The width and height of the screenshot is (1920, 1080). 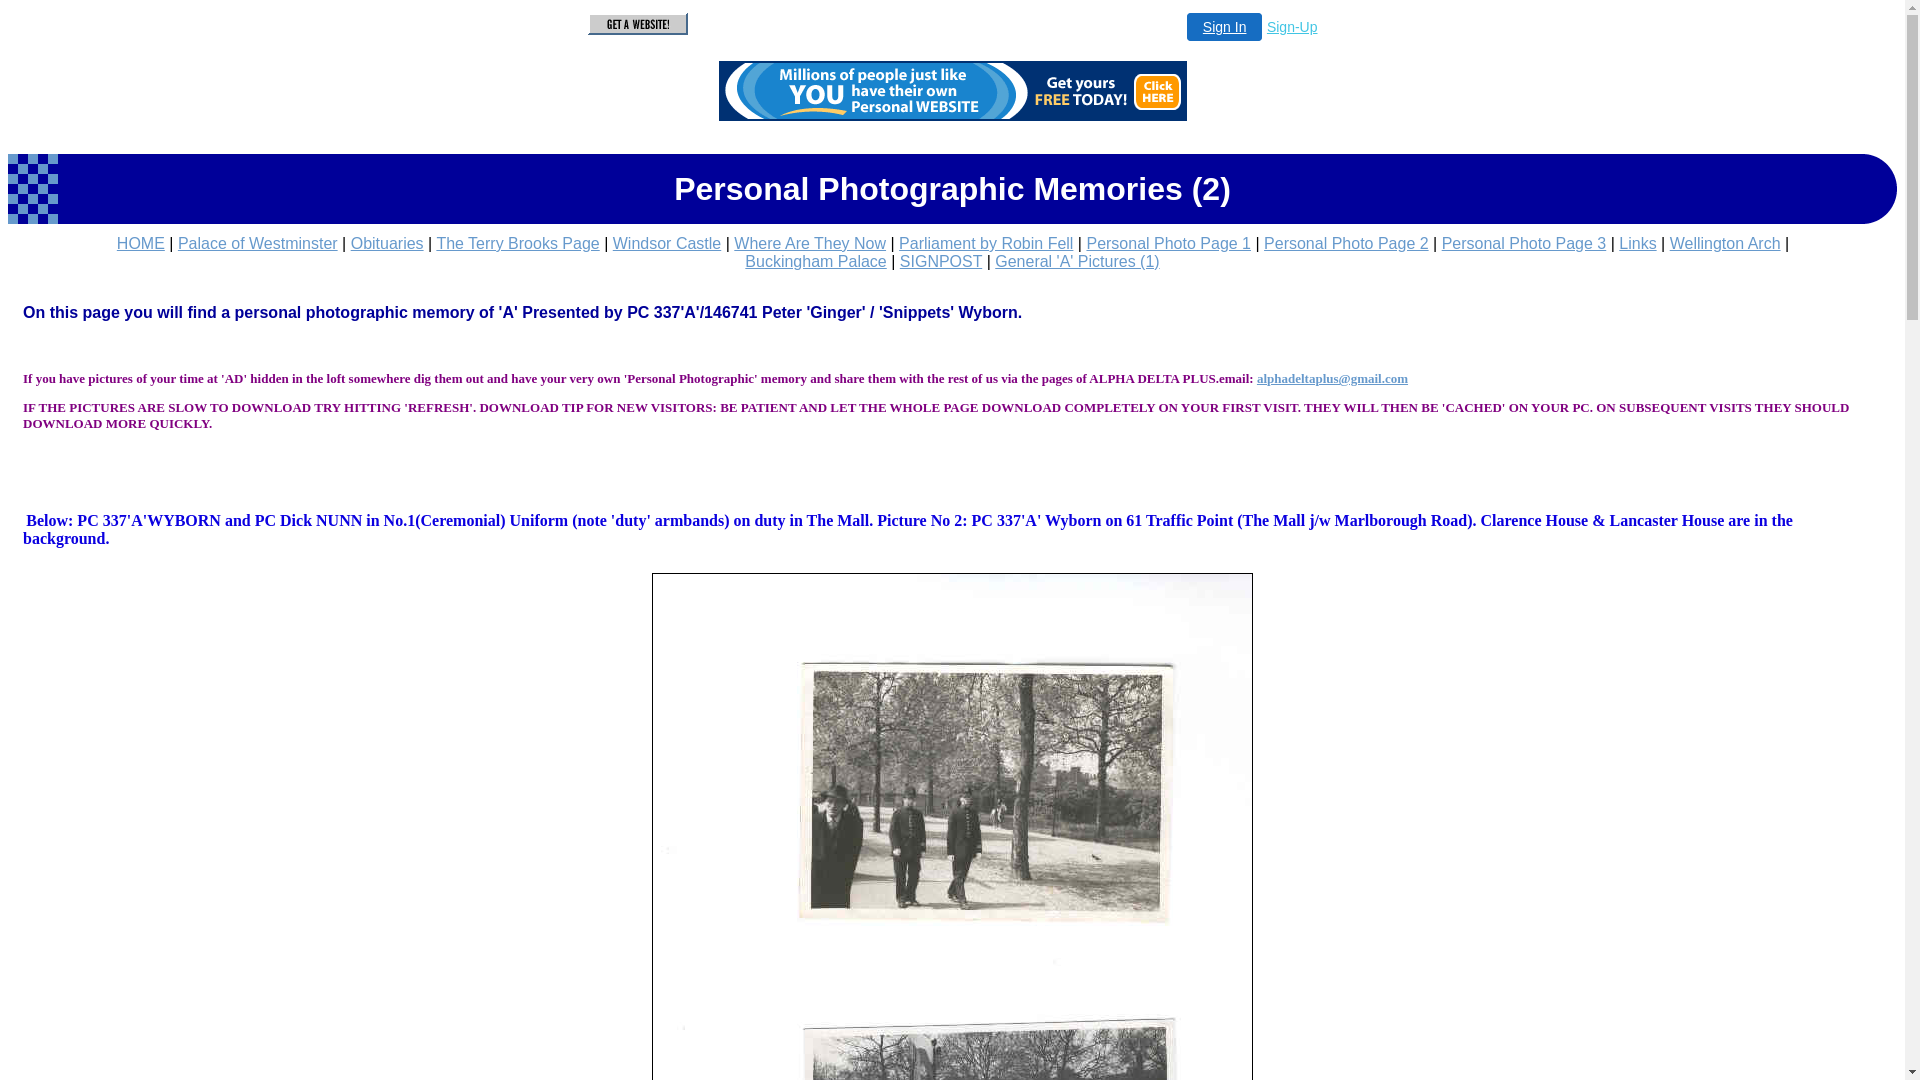 I want to click on SIGNPOST, so click(x=941, y=262).